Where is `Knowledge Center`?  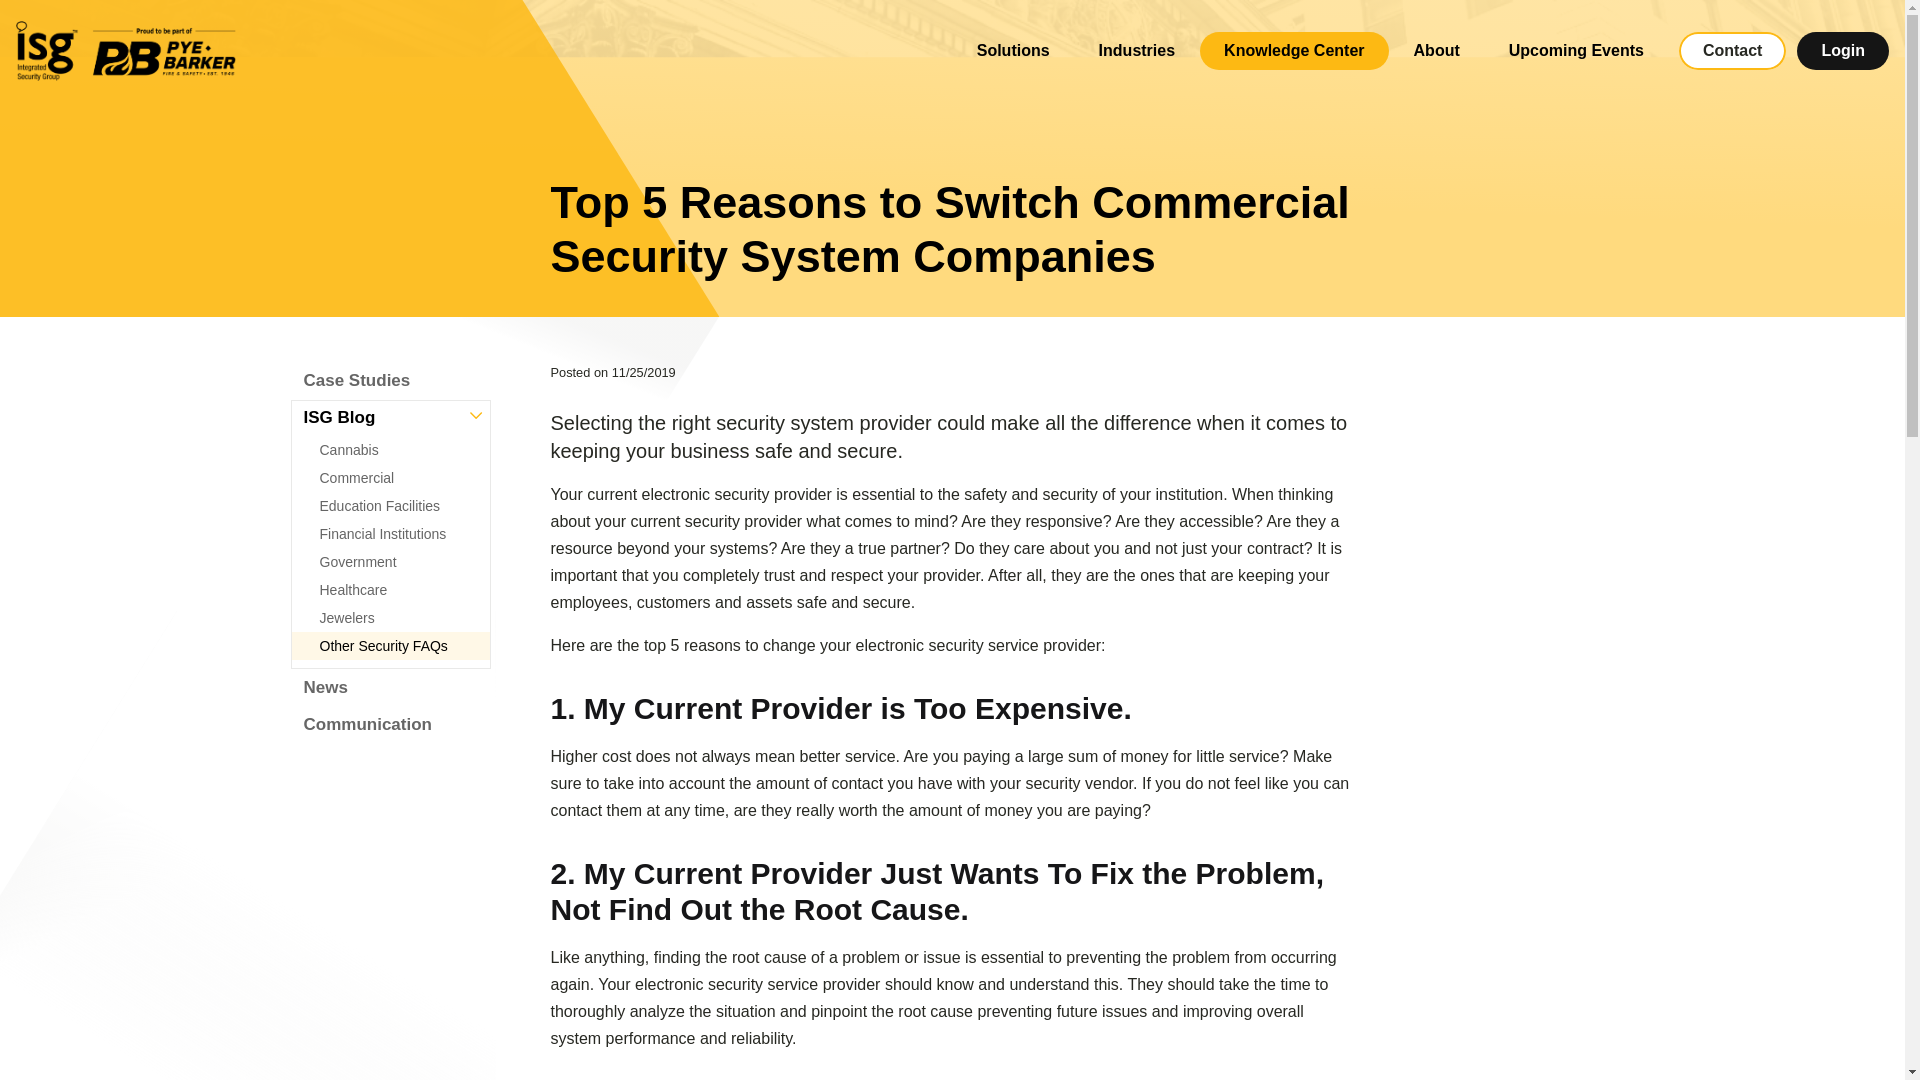 Knowledge Center is located at coordinates (1294, 51).